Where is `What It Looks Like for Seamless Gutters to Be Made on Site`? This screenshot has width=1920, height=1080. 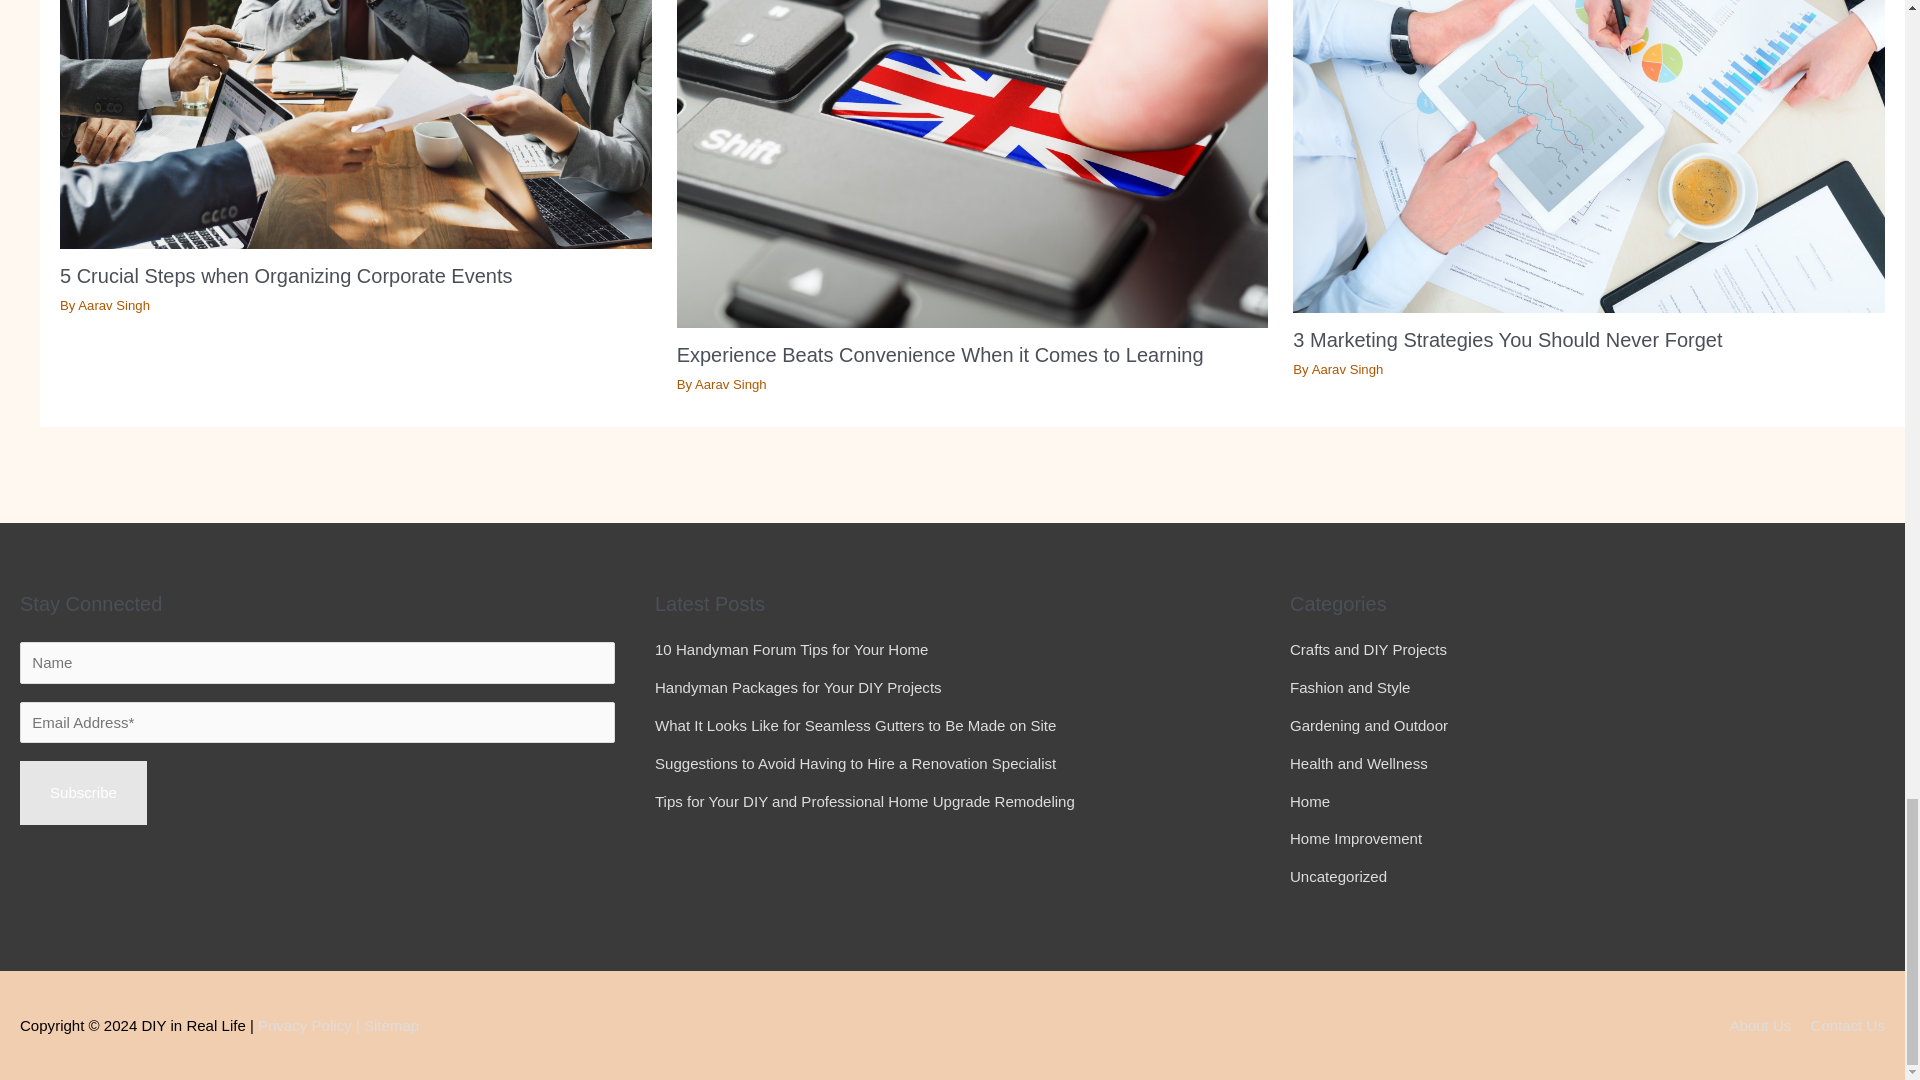 What It Looks Like for Seamless Gutters to Be Made on Site is located at coordinates (855, 726).